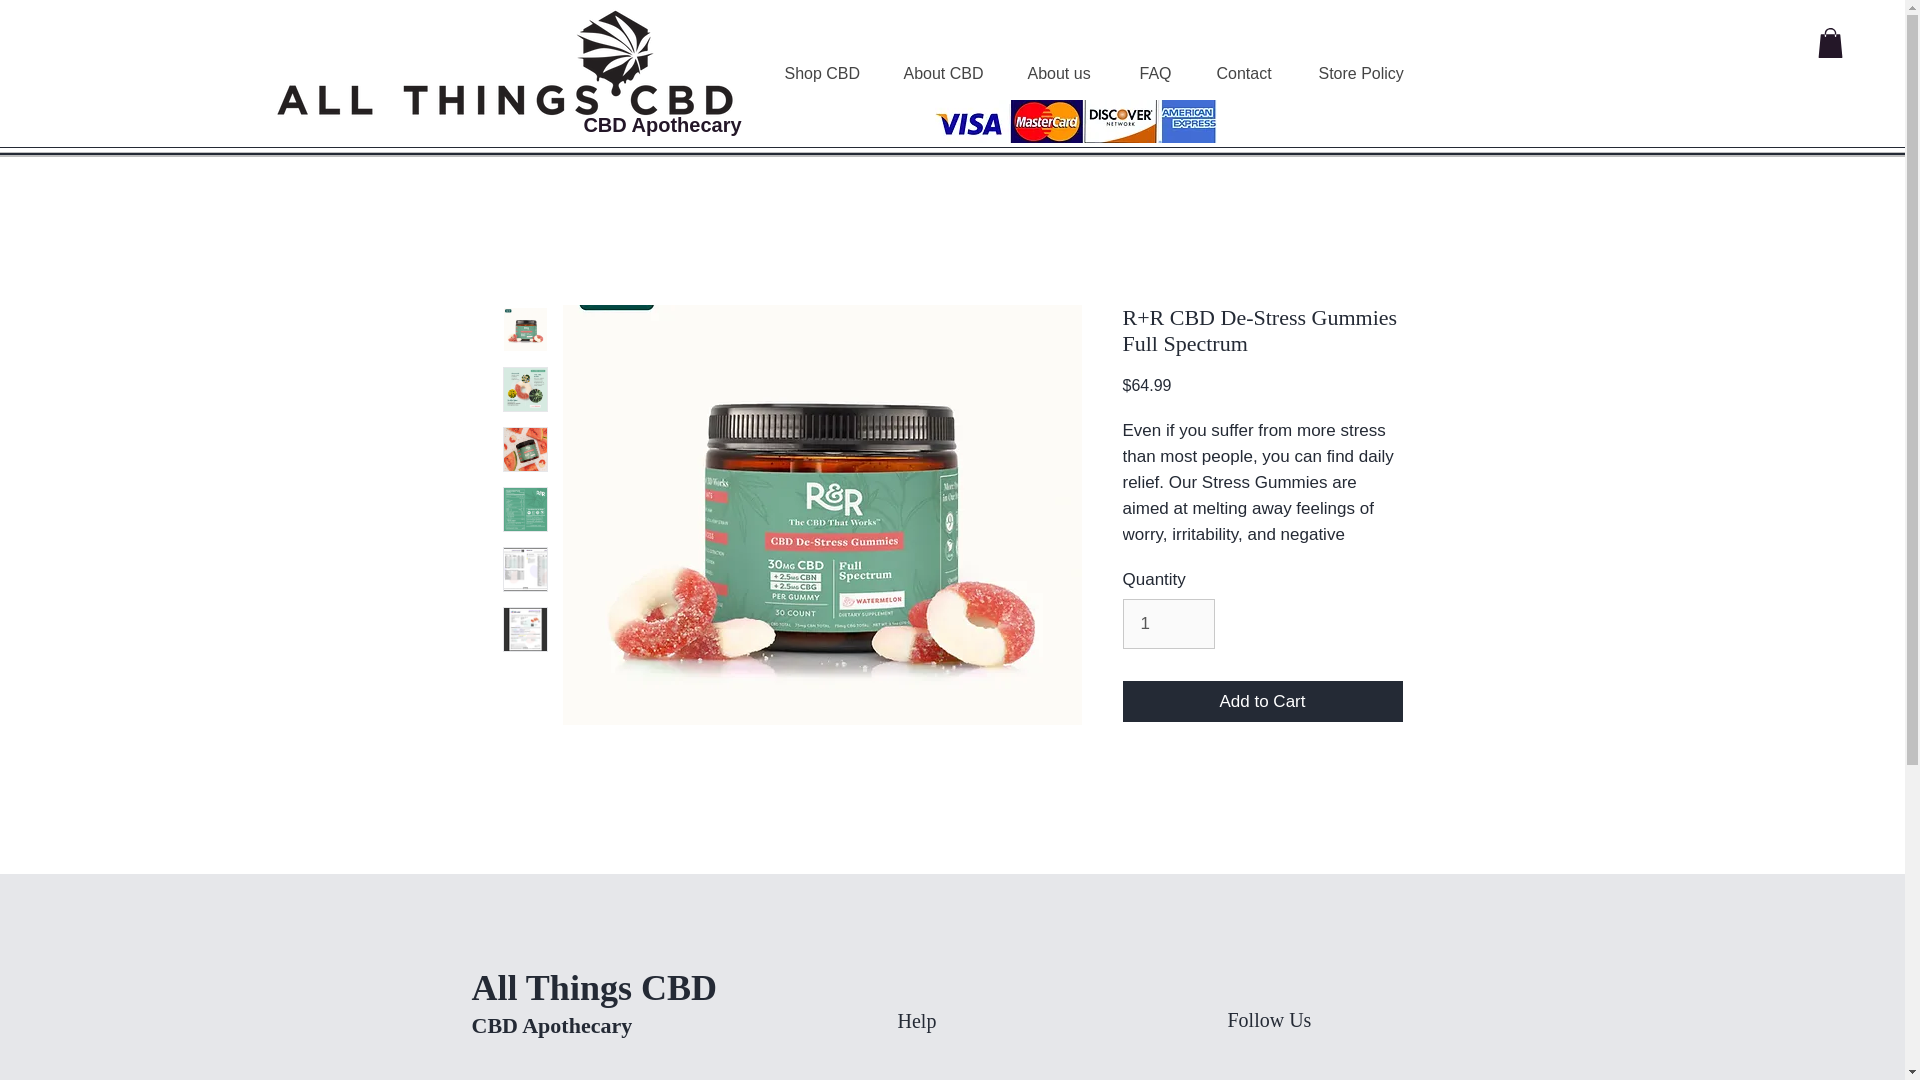  What do you see at coordinates (1067, 74) in the screenshot?
I see `About us` at bounding box center [1067, 74].